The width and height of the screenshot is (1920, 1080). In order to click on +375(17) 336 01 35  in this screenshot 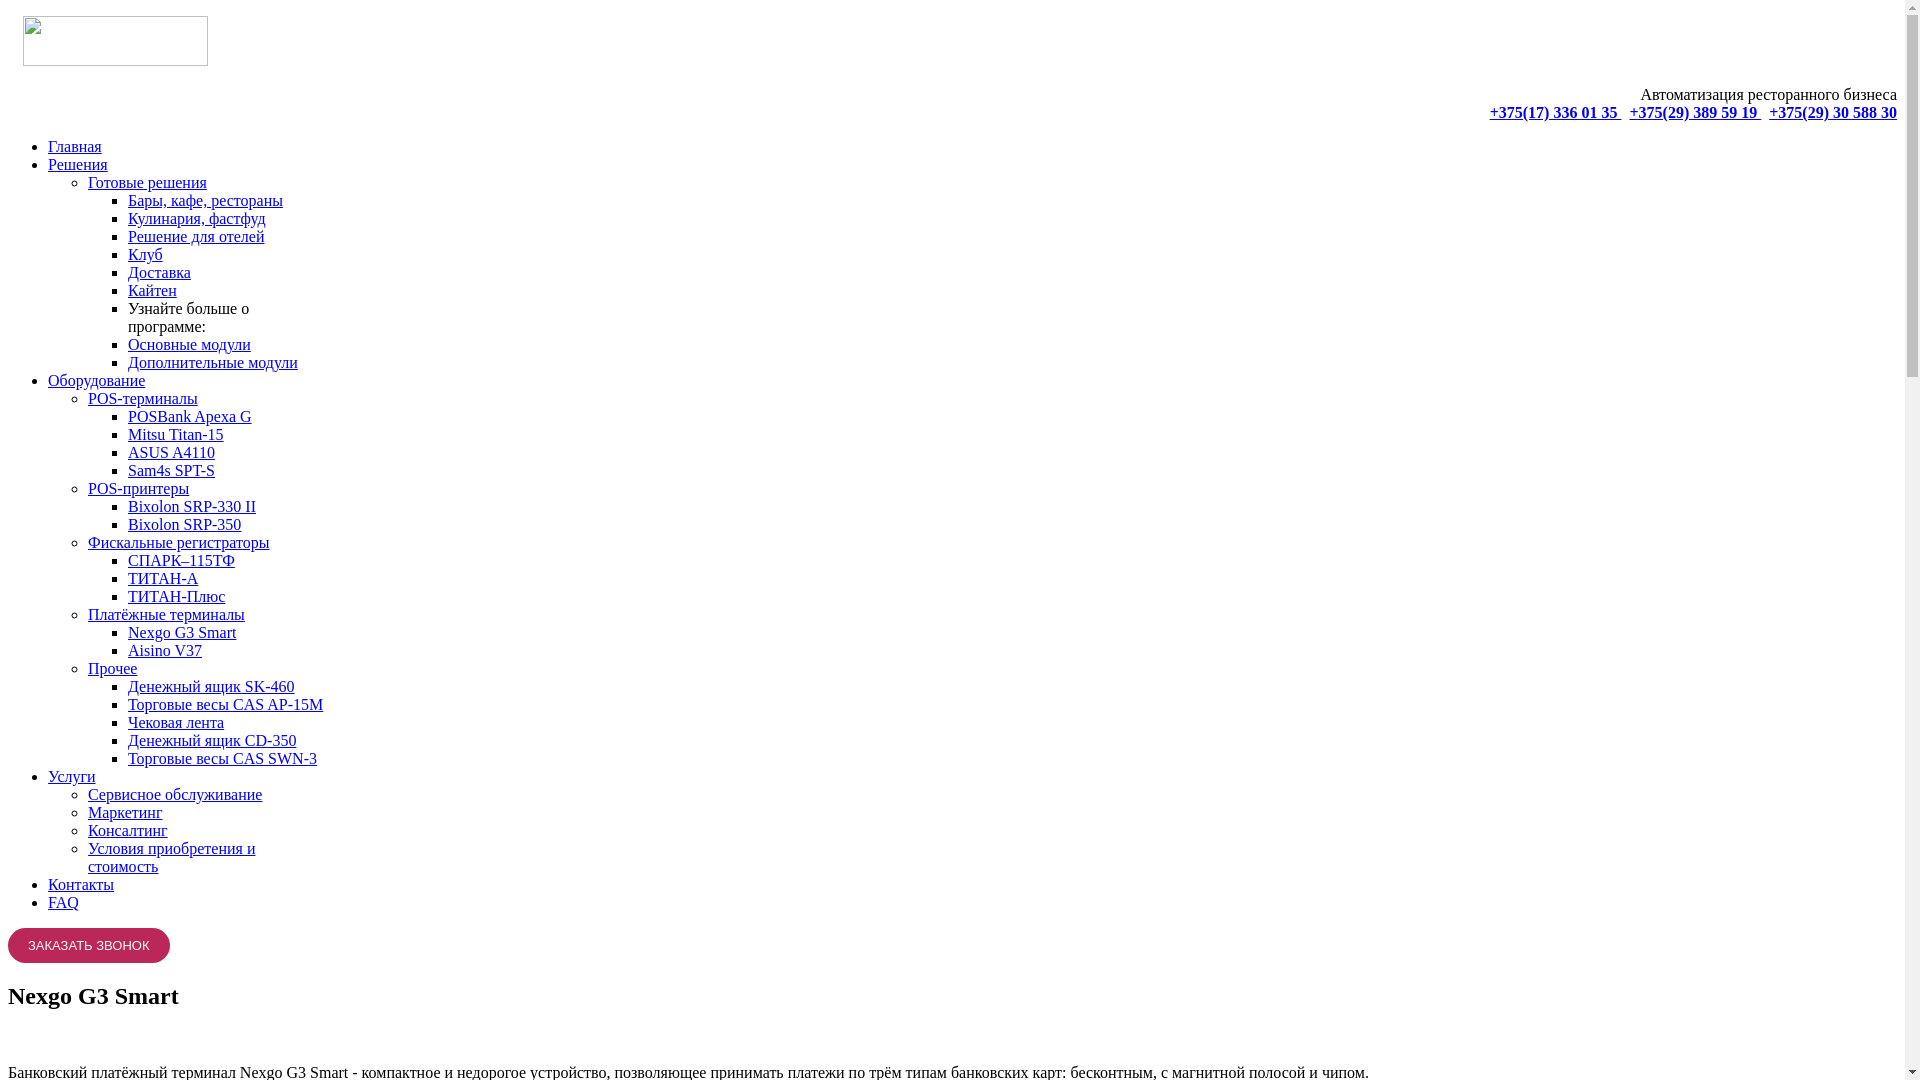, I will do `click(1556, 112)`.